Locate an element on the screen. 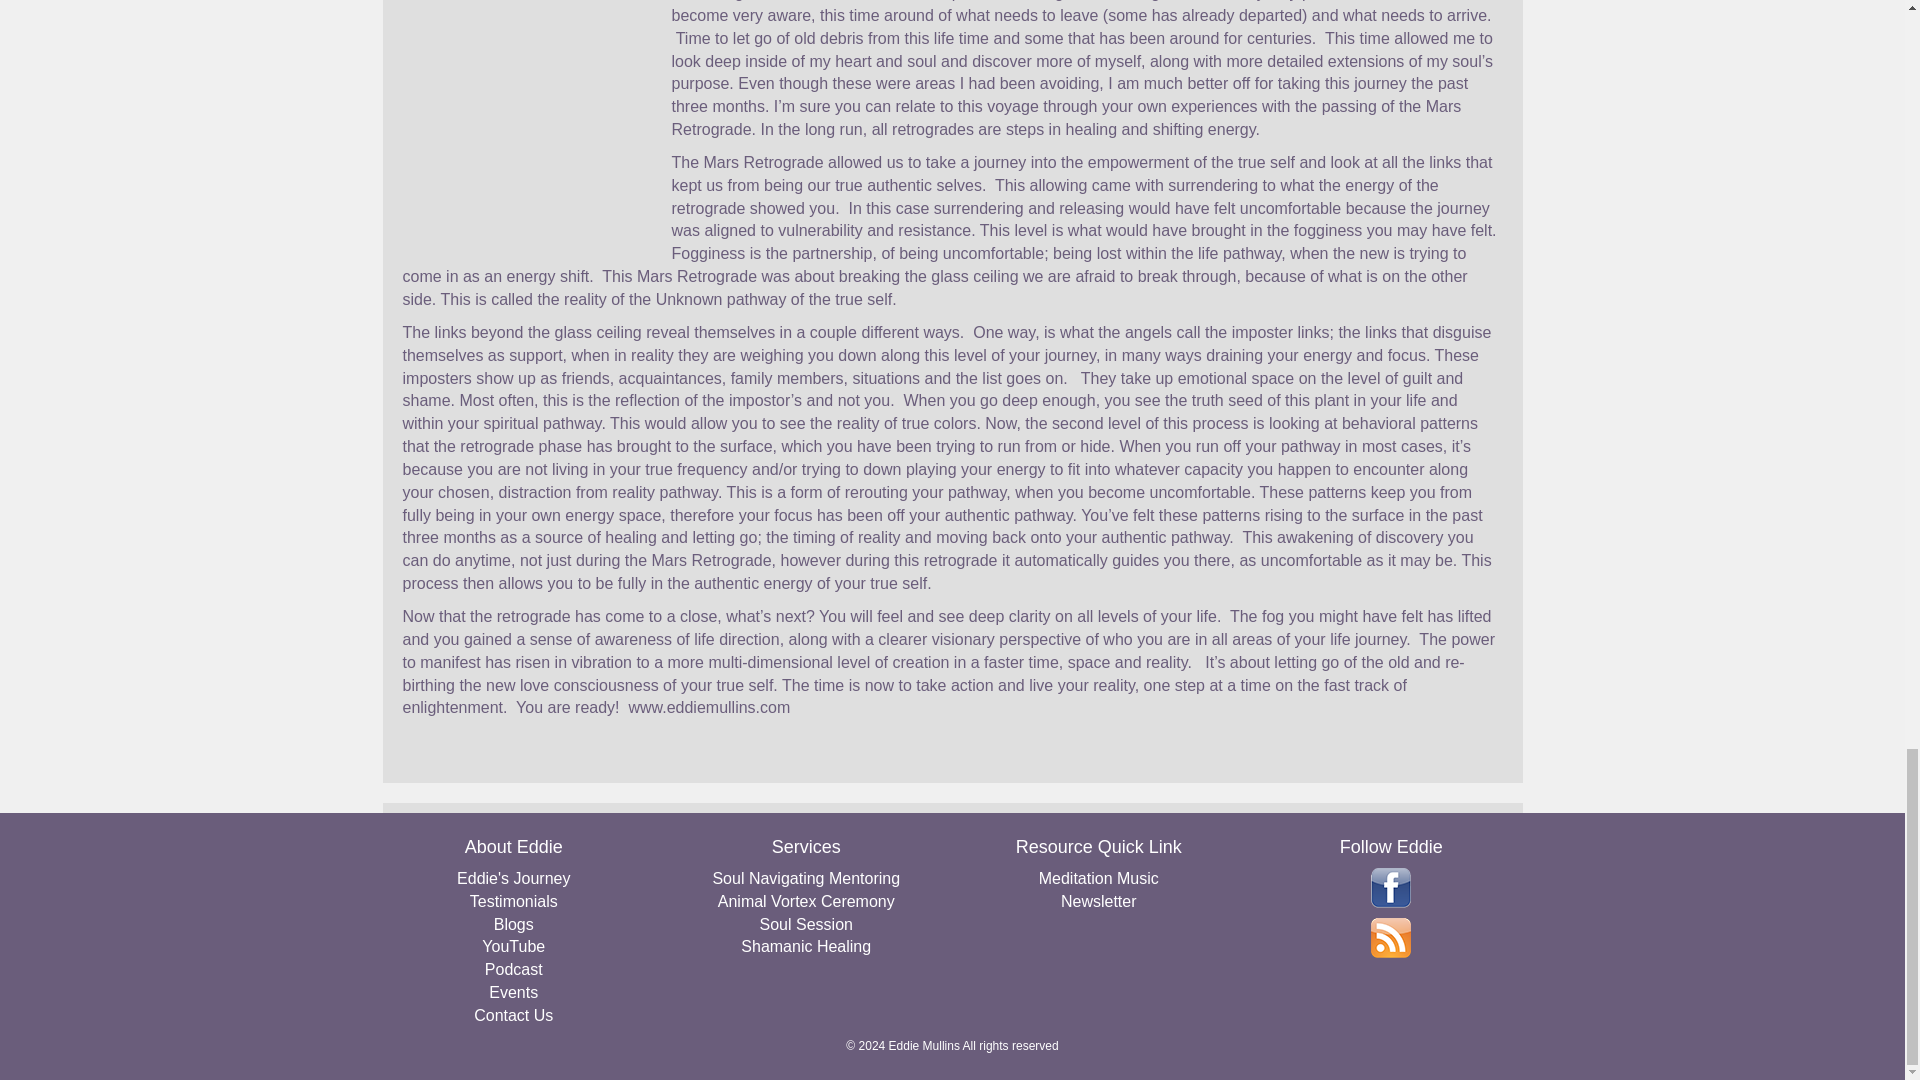  Link to Facebook is located at coordinates (1390, 888).